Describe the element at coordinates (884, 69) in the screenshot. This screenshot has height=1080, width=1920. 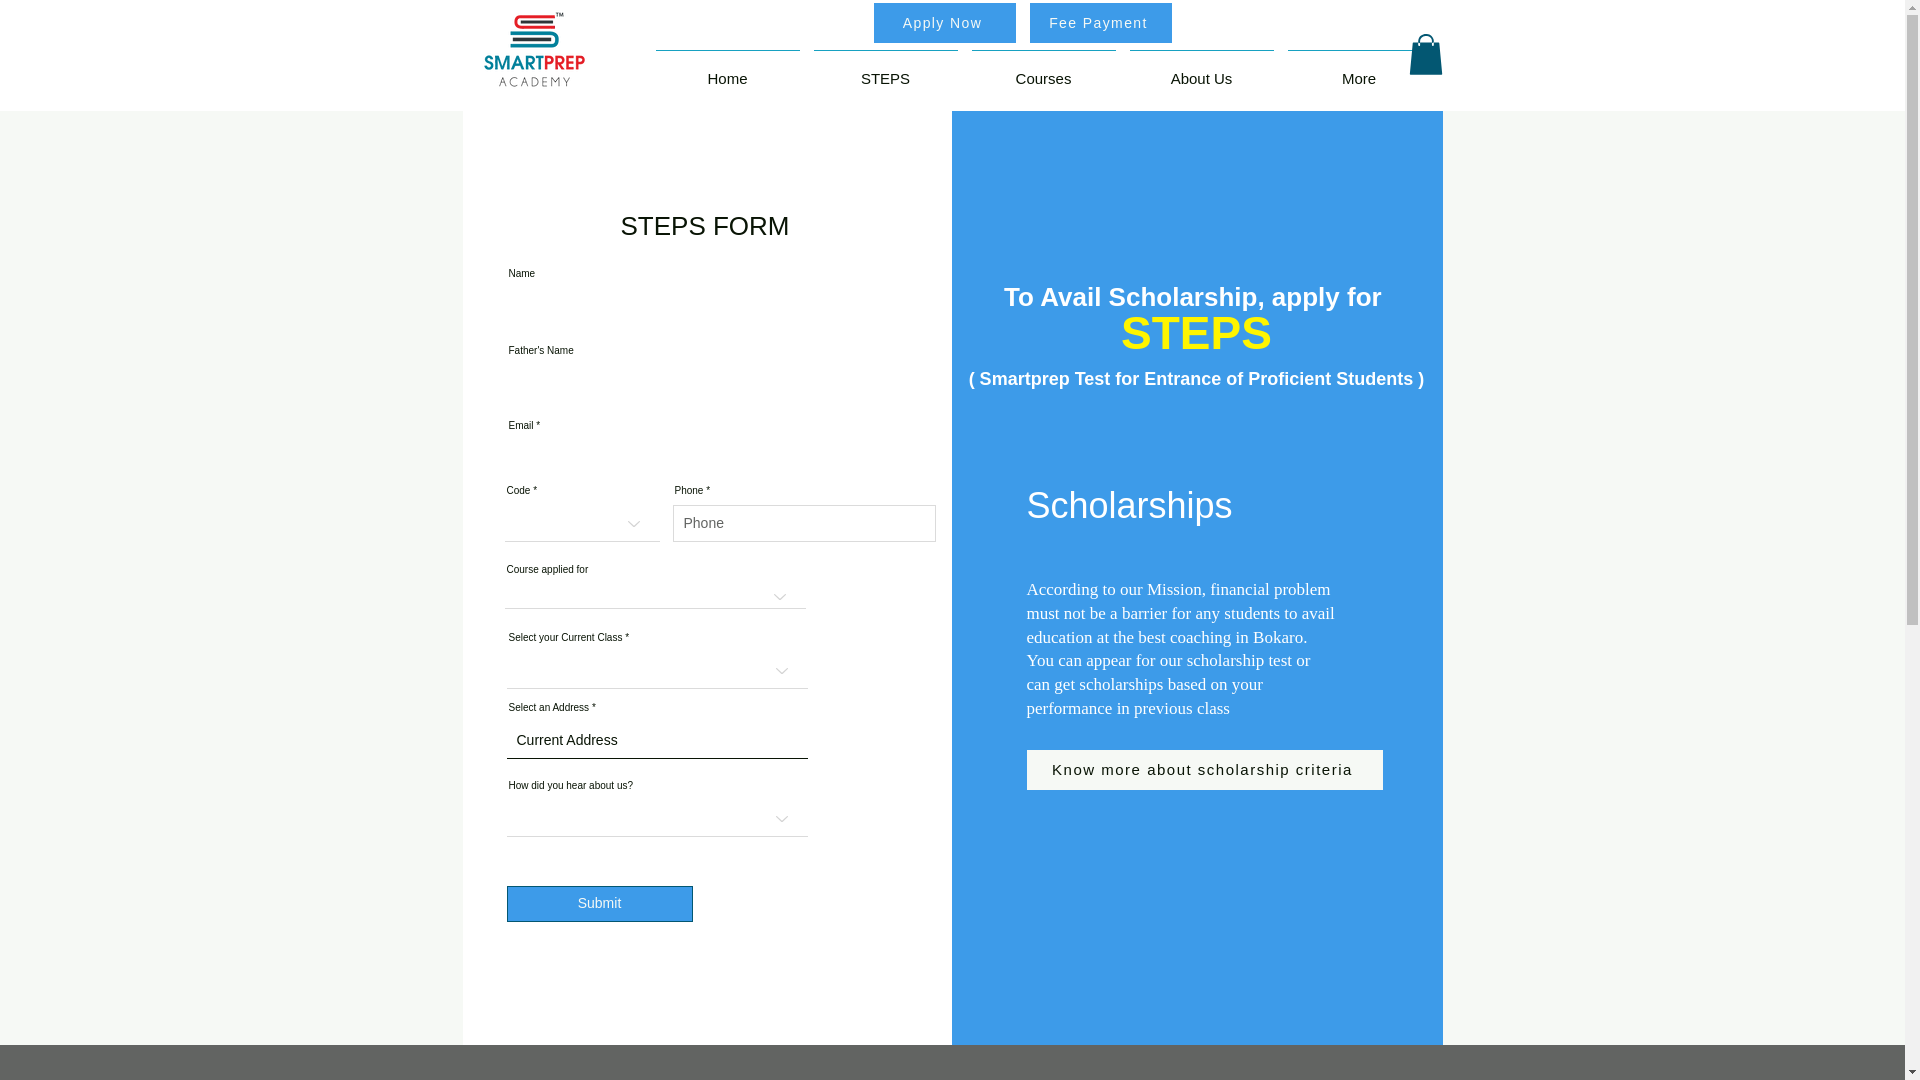
I see `STEPS` at that location.